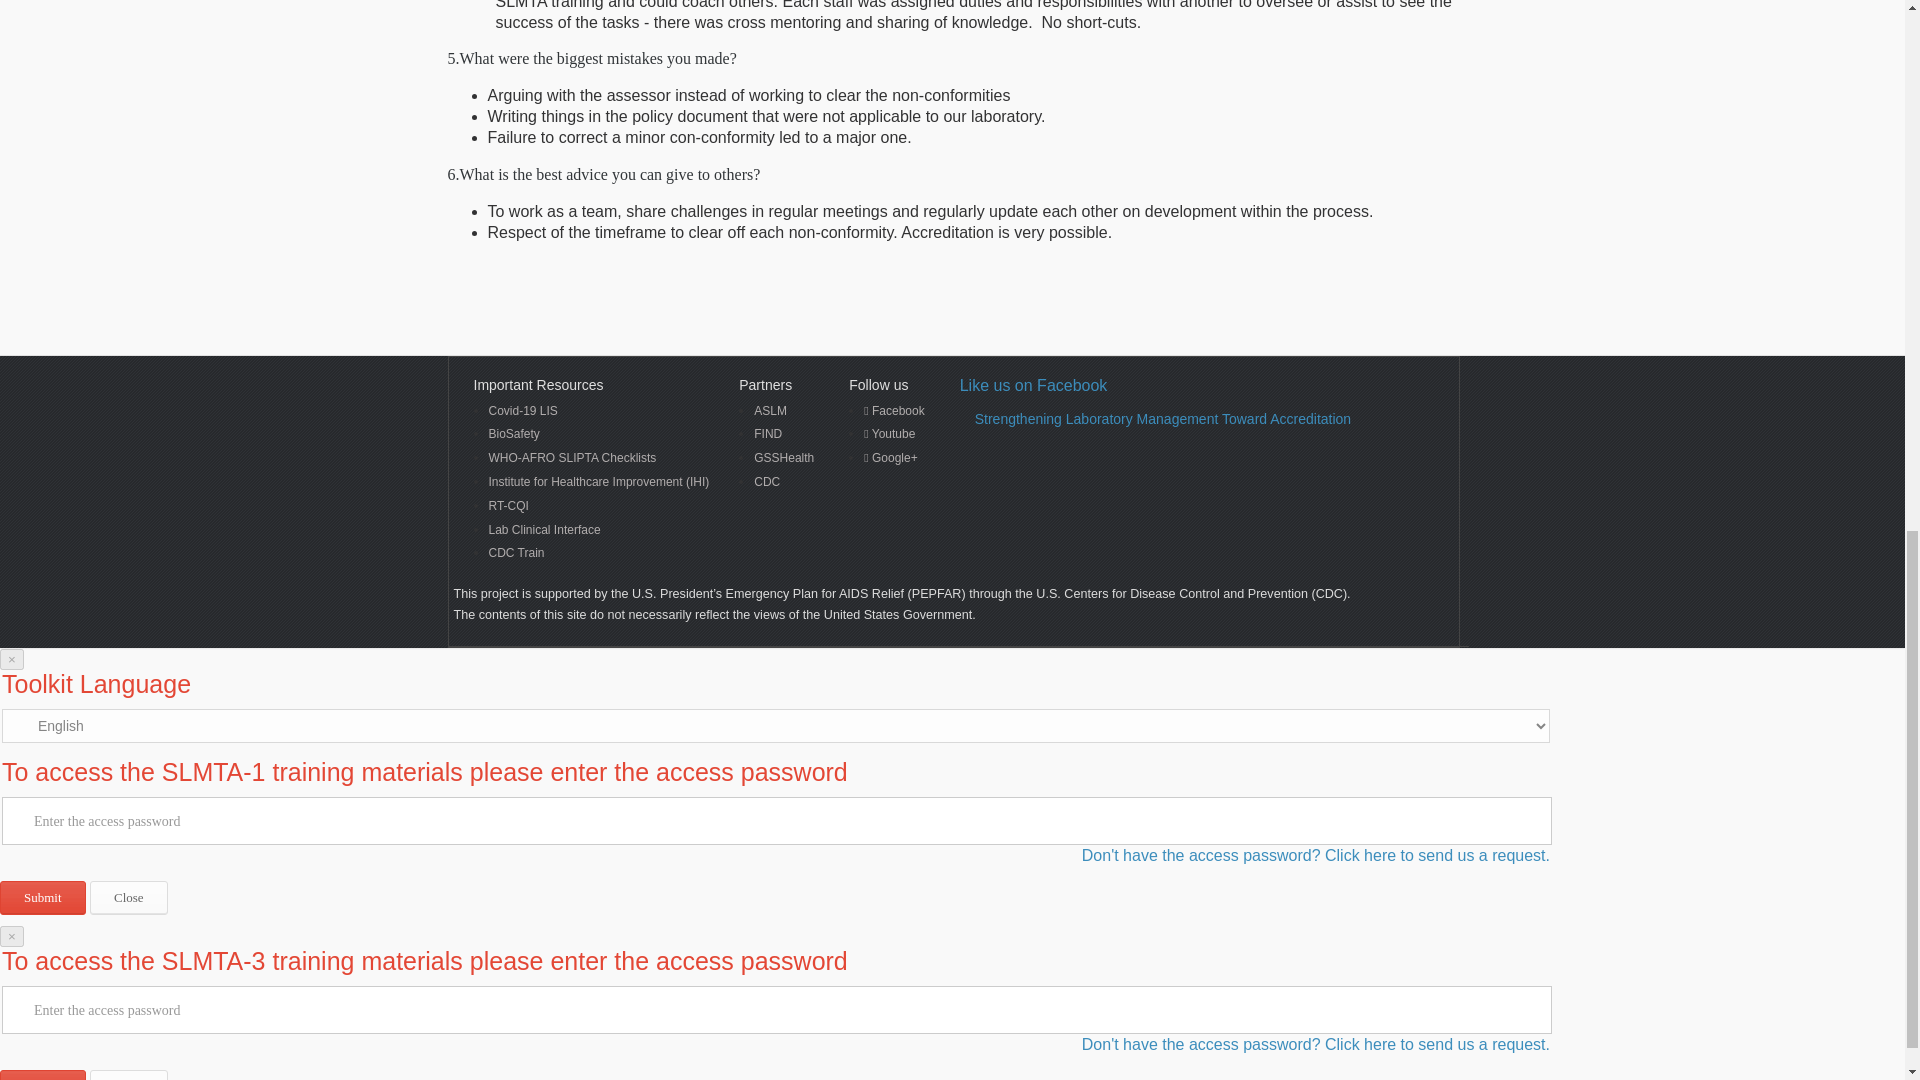 The image size is (1920, 1080). What do you see at coordinates (784, 411) in the screenshot?
I see `ASLM` at bounding box center [784, 411].